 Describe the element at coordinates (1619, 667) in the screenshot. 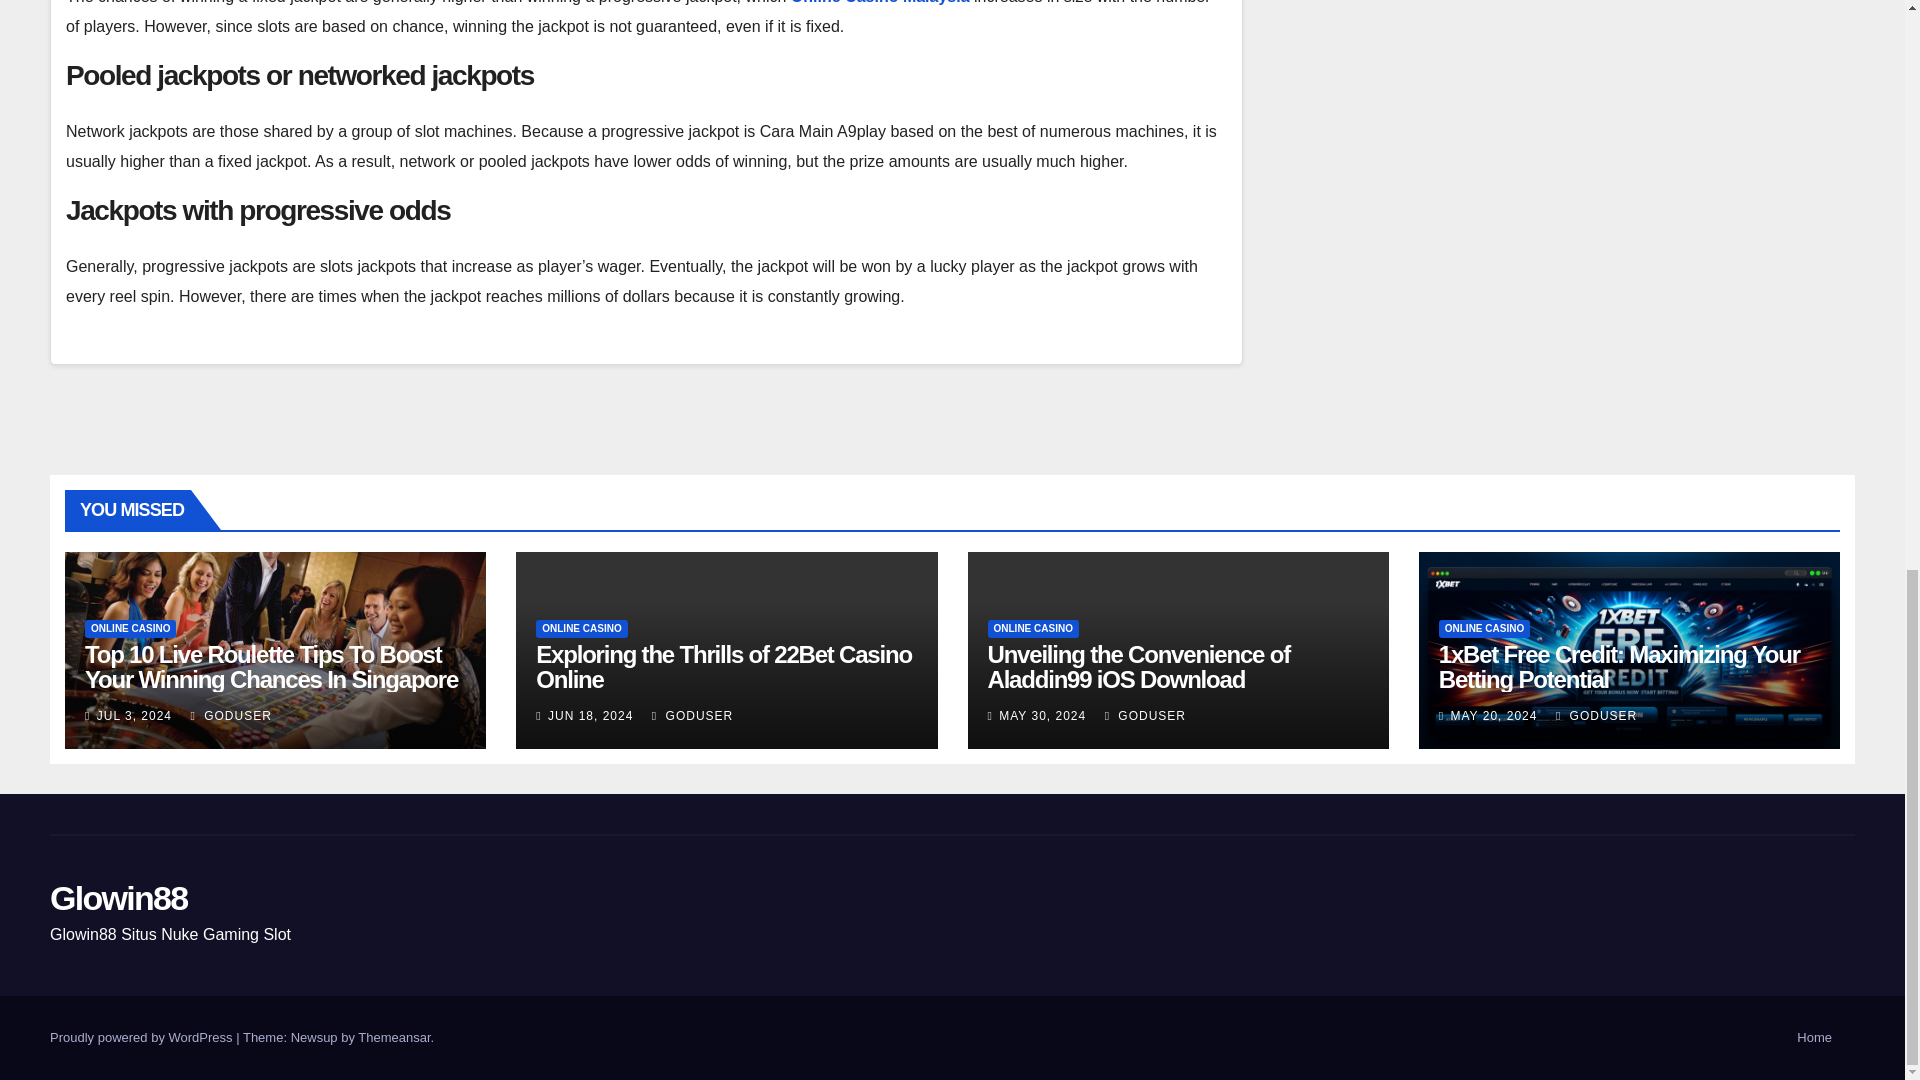

I see `1xBet Free Credit: Maximizing Your Betting Potential` at that location.